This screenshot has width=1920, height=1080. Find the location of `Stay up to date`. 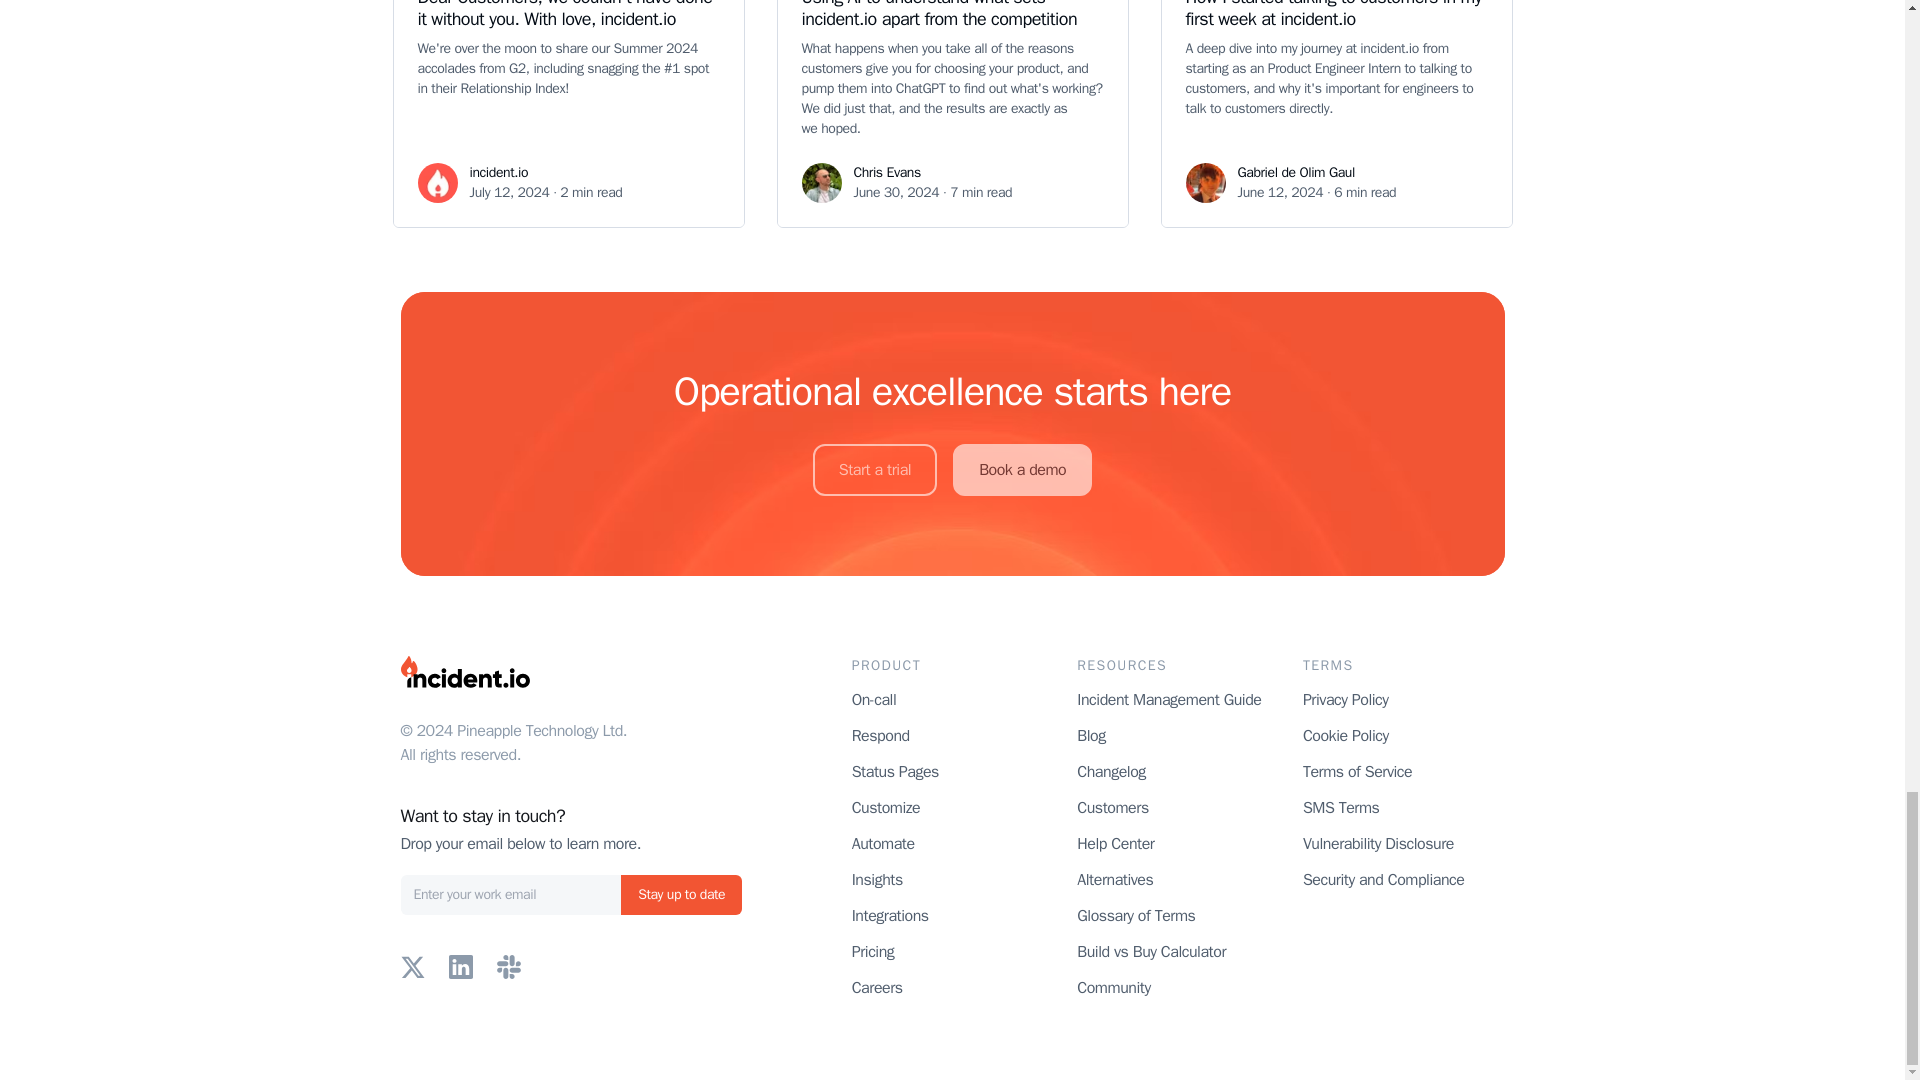

Stay up to date is located at coordinates (680, 894).